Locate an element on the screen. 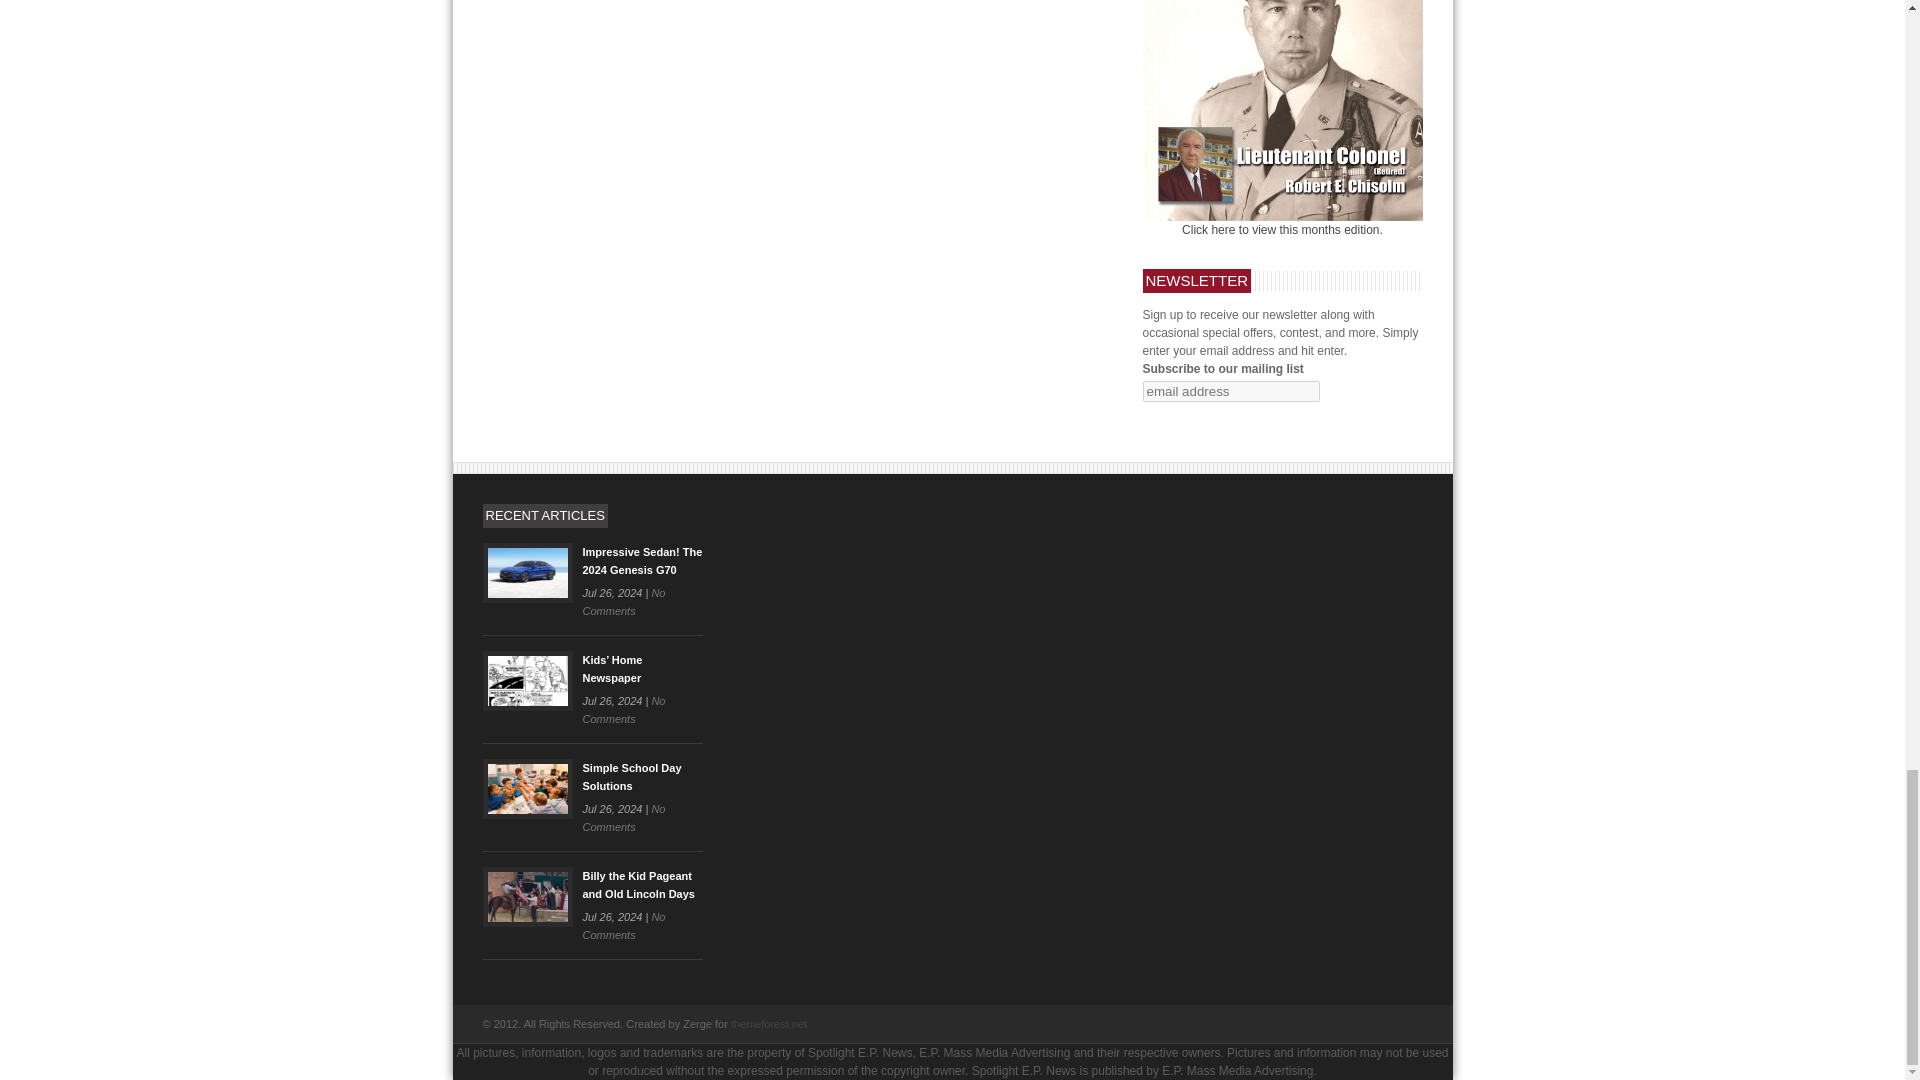 This screenshot has height=1080, width=1920. No Comments is located at coordinates (622, 602).